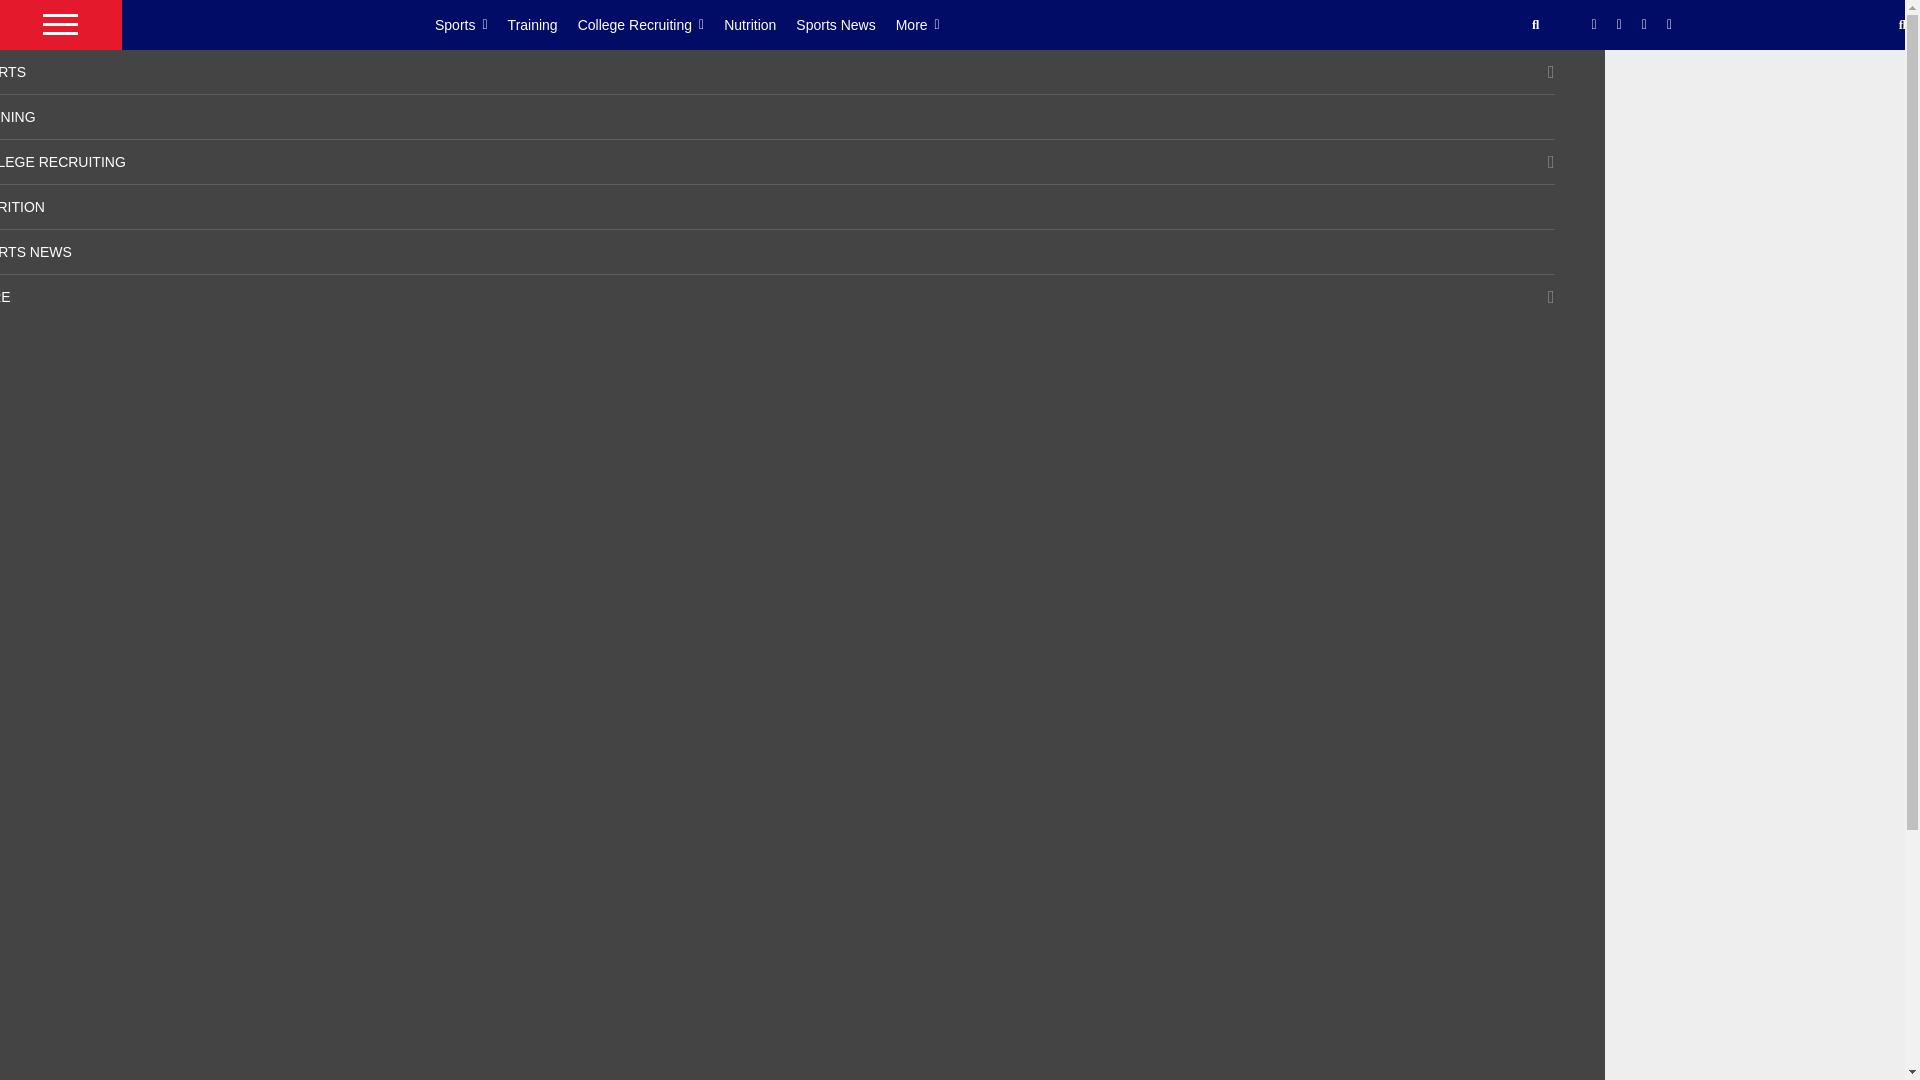 This screenshot has height=1080, width=1920. I want to click on Facebook, so click(1594, 25).